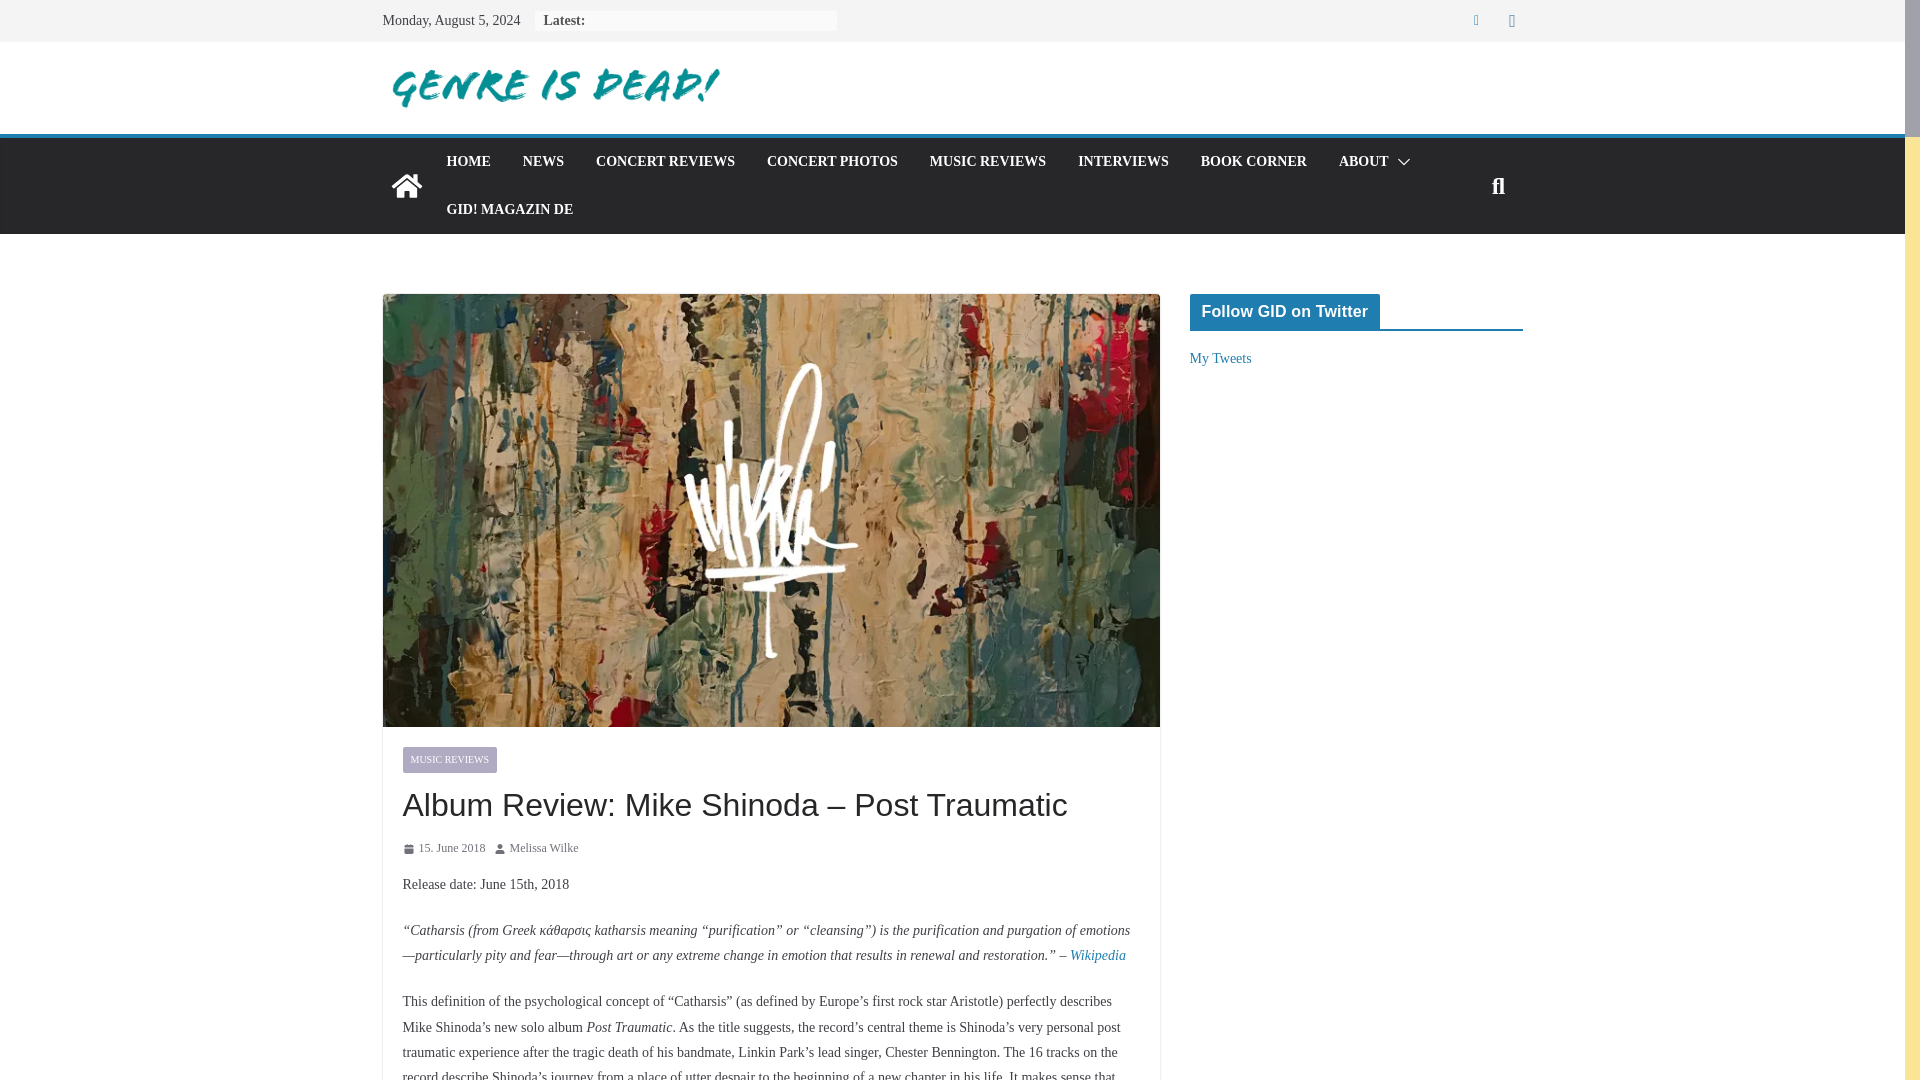 This screenshot has height=1080, width=1920. Describe the element at coordinates (467, 162) in the screenshot. I see `HOME` at that location.